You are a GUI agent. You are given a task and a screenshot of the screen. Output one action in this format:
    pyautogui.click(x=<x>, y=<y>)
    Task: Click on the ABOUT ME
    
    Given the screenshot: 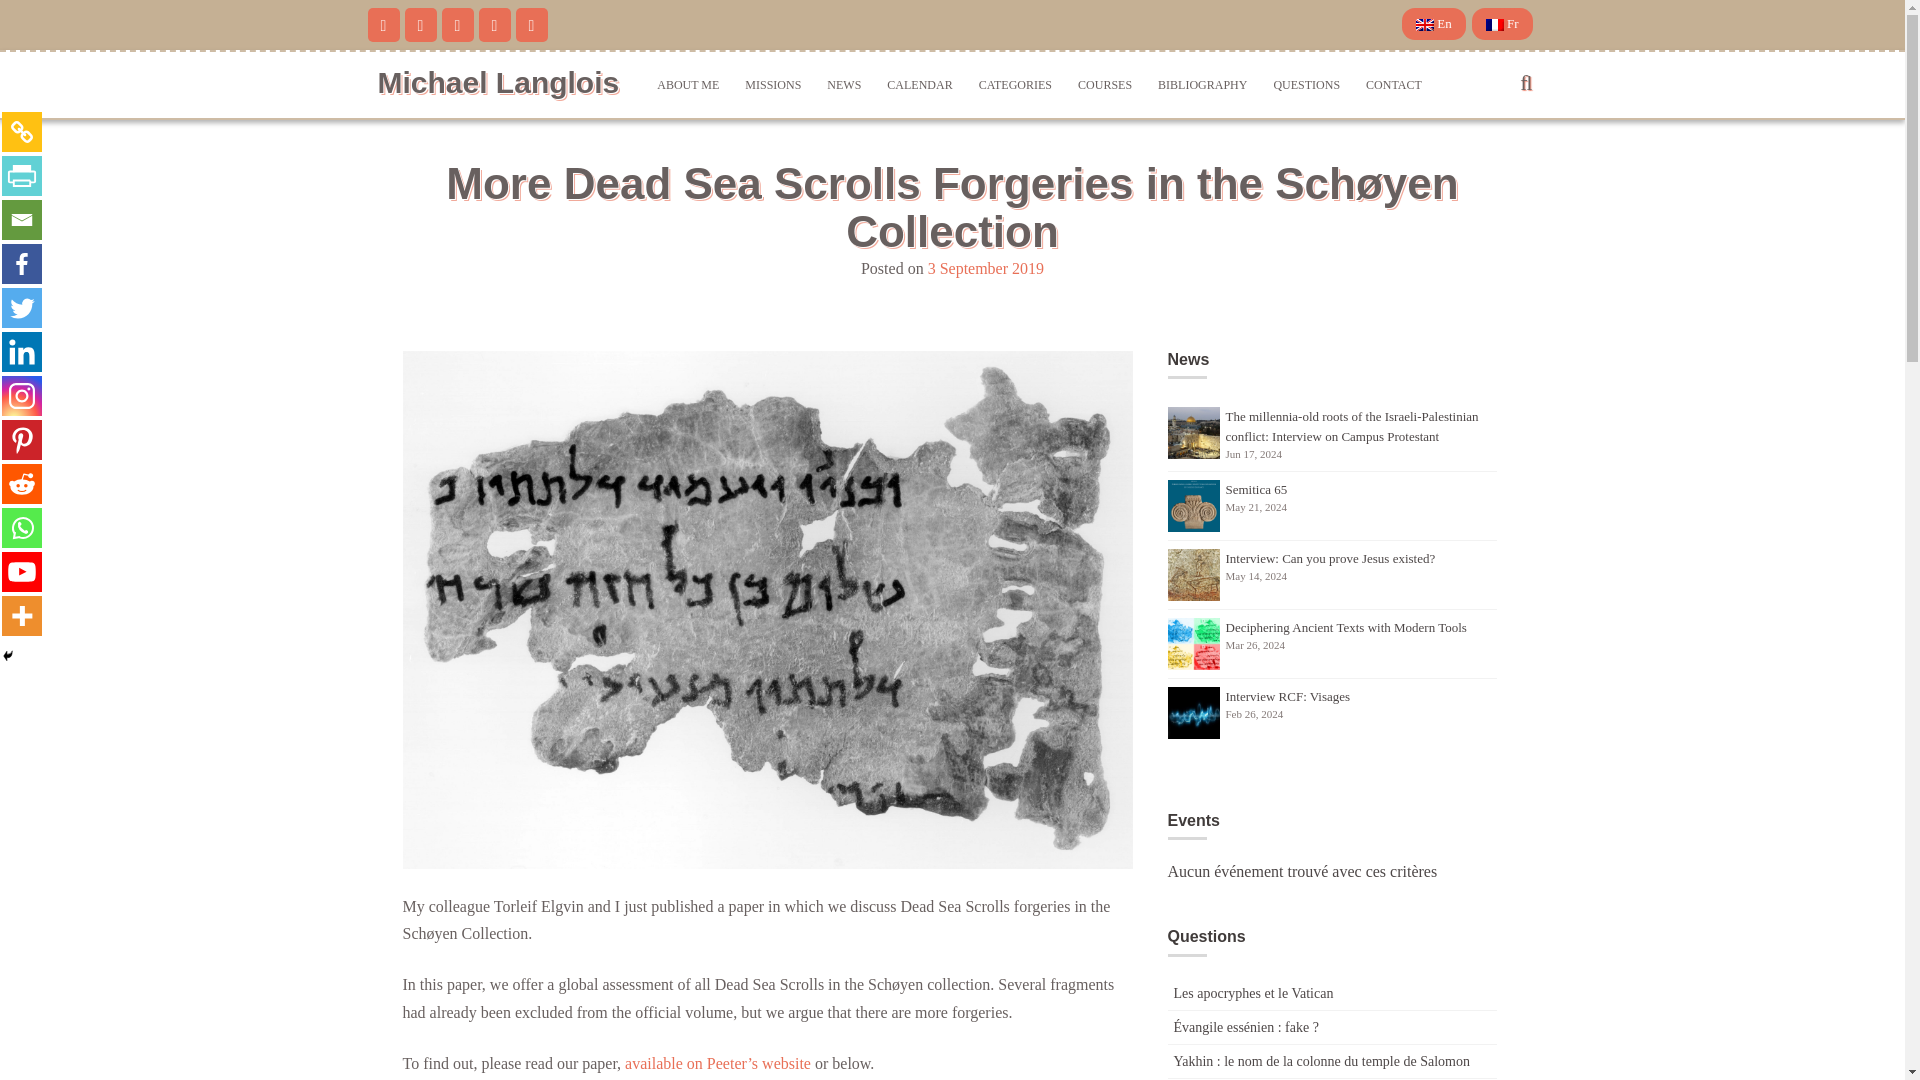 What is the action you would take?
    pyautogui.click(x=687, y=85)
    